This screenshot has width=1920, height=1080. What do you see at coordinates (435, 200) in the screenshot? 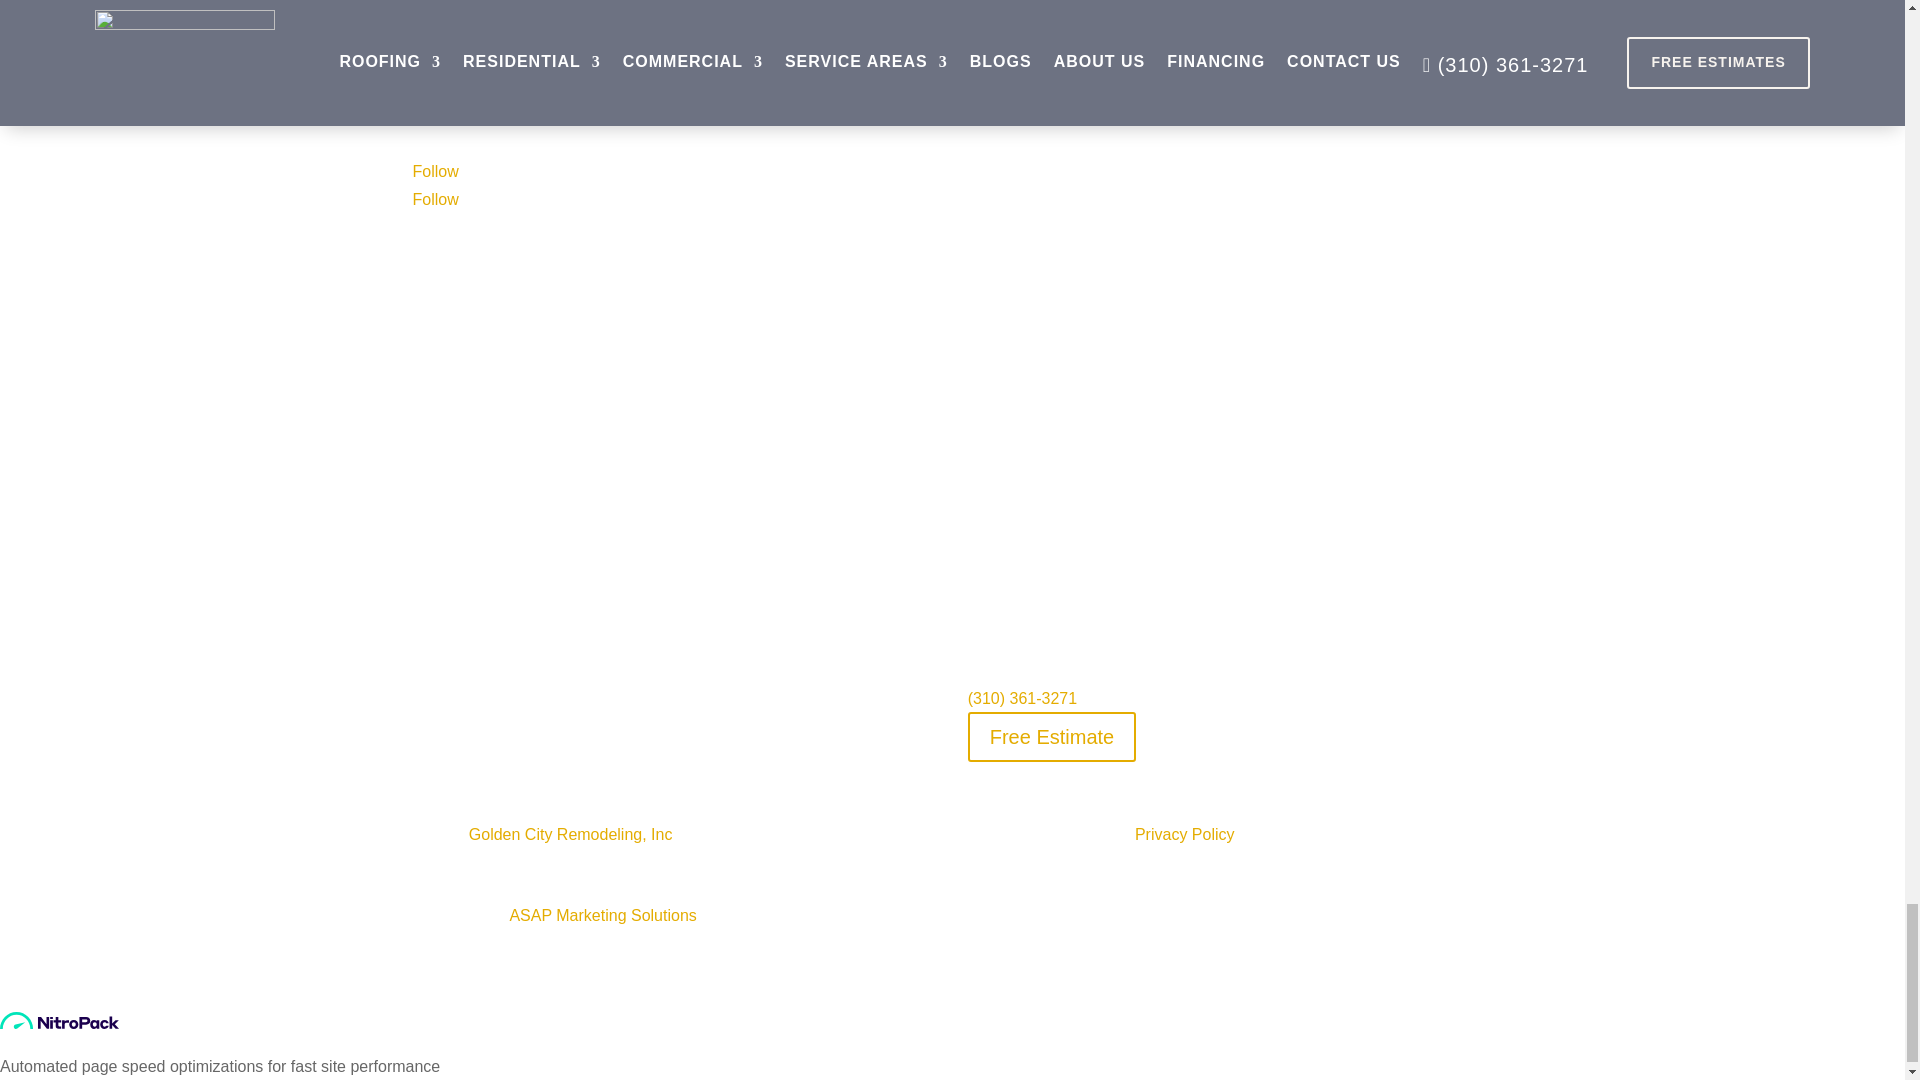
I see `Follow on Instagram` at bounding box center [435, 200].